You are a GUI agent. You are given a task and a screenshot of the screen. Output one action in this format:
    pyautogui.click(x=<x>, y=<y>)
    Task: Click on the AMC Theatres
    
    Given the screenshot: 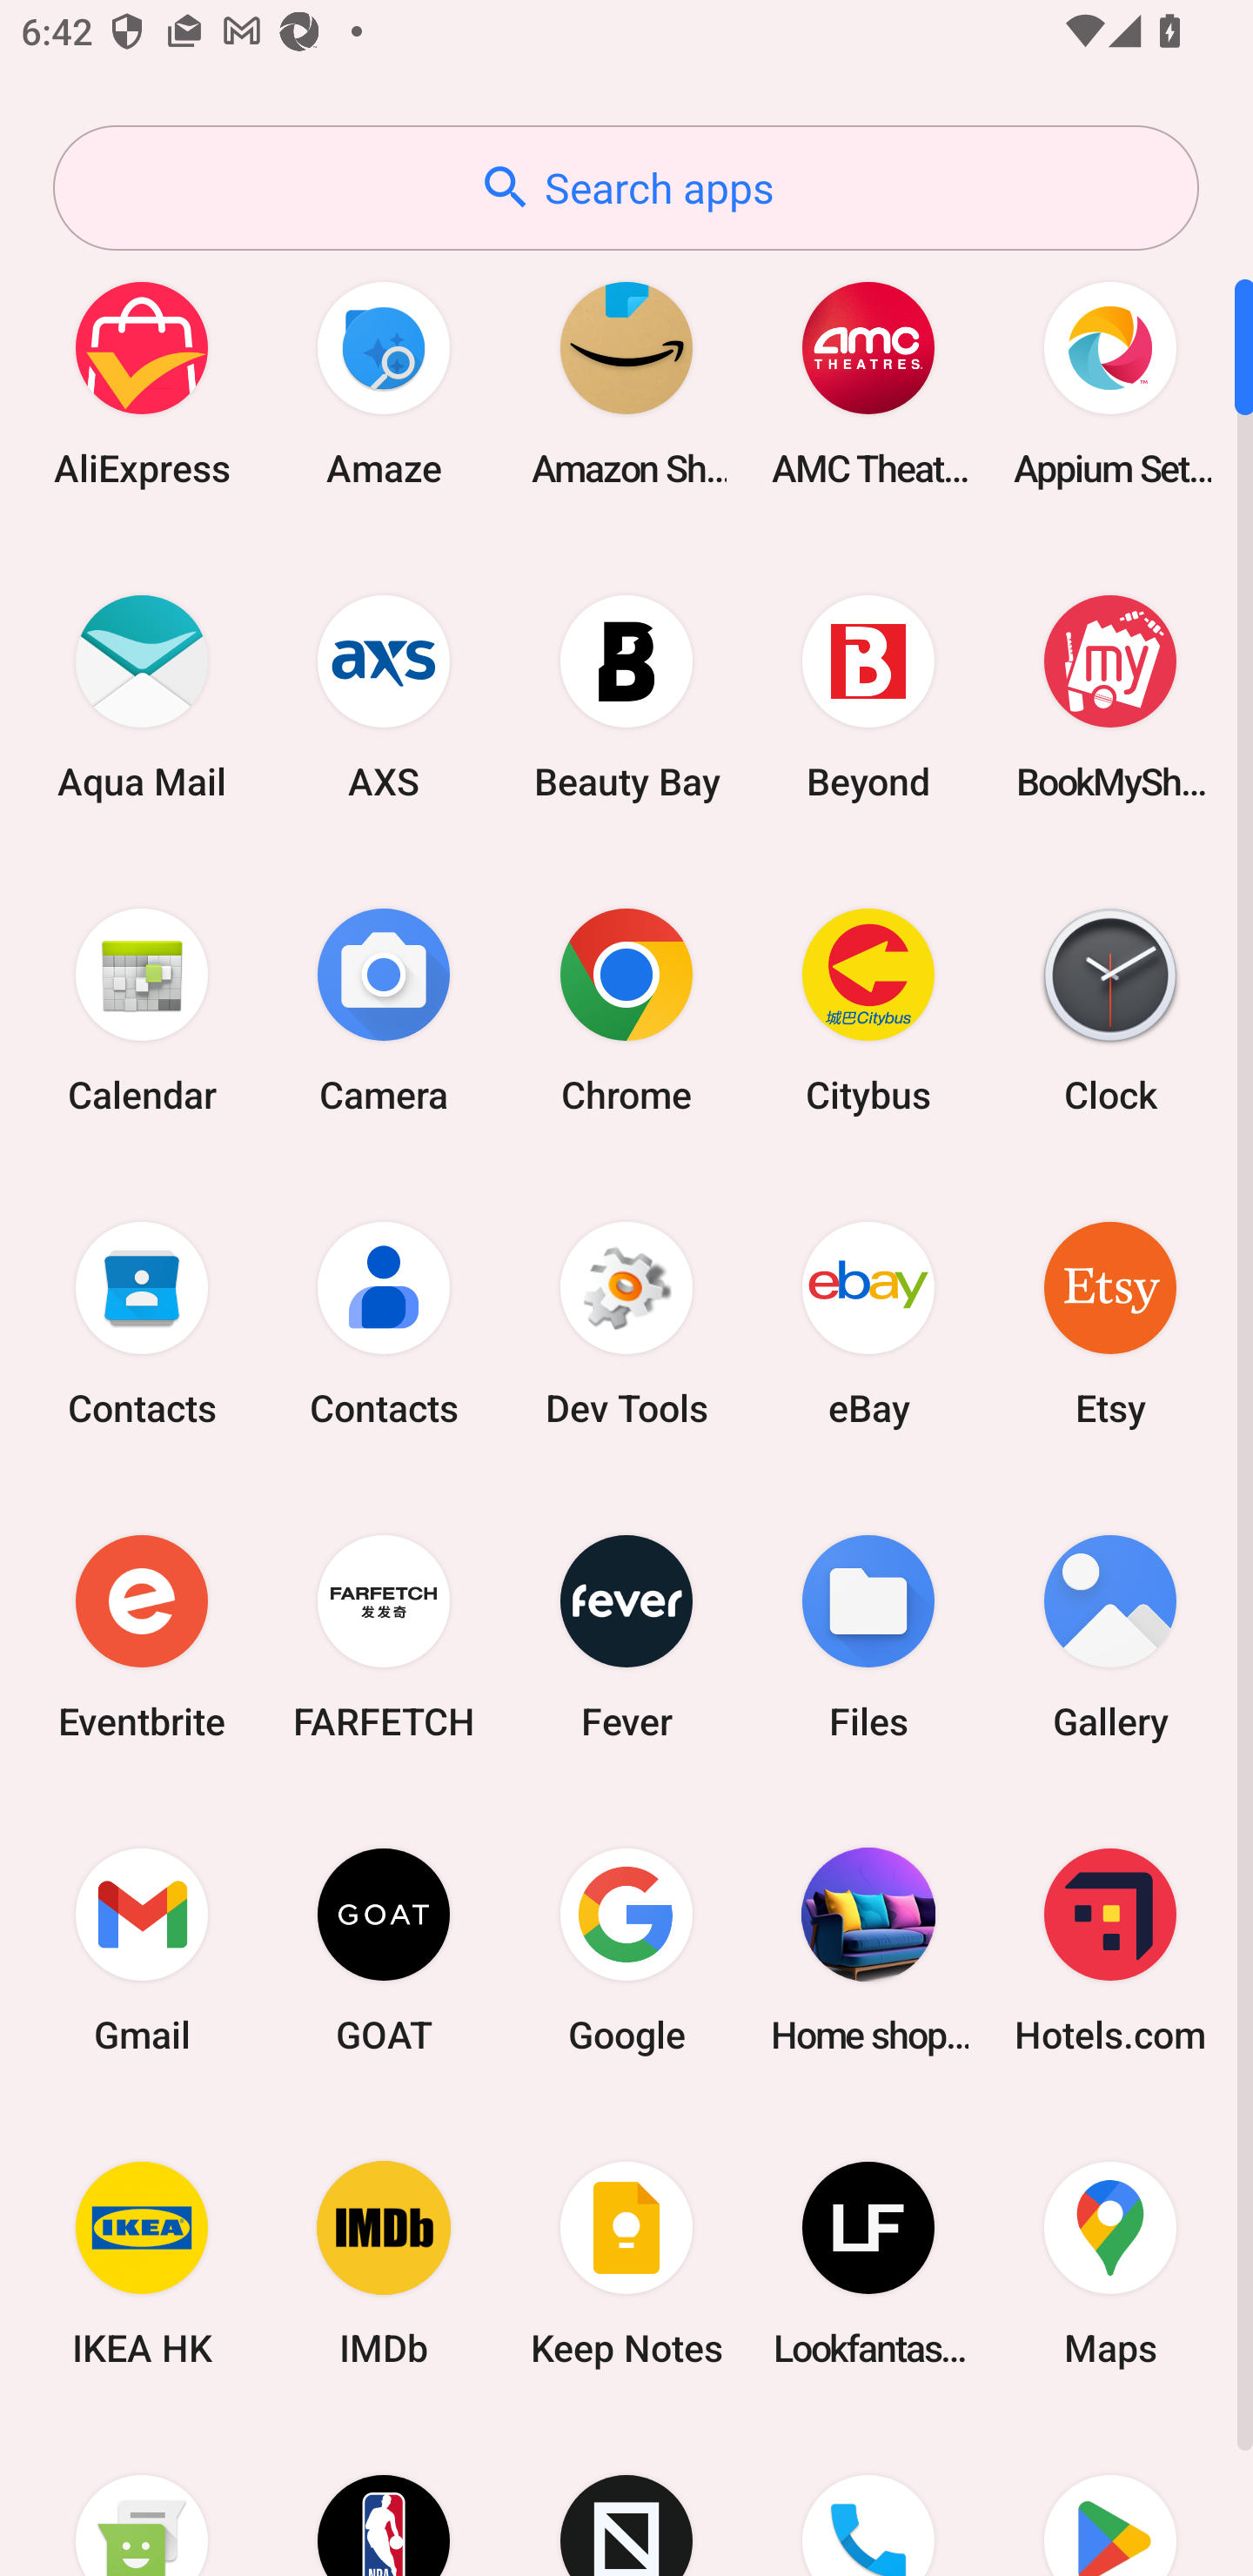 What is the action you would take?
    pyautogui.click(x=868, y=383)
    